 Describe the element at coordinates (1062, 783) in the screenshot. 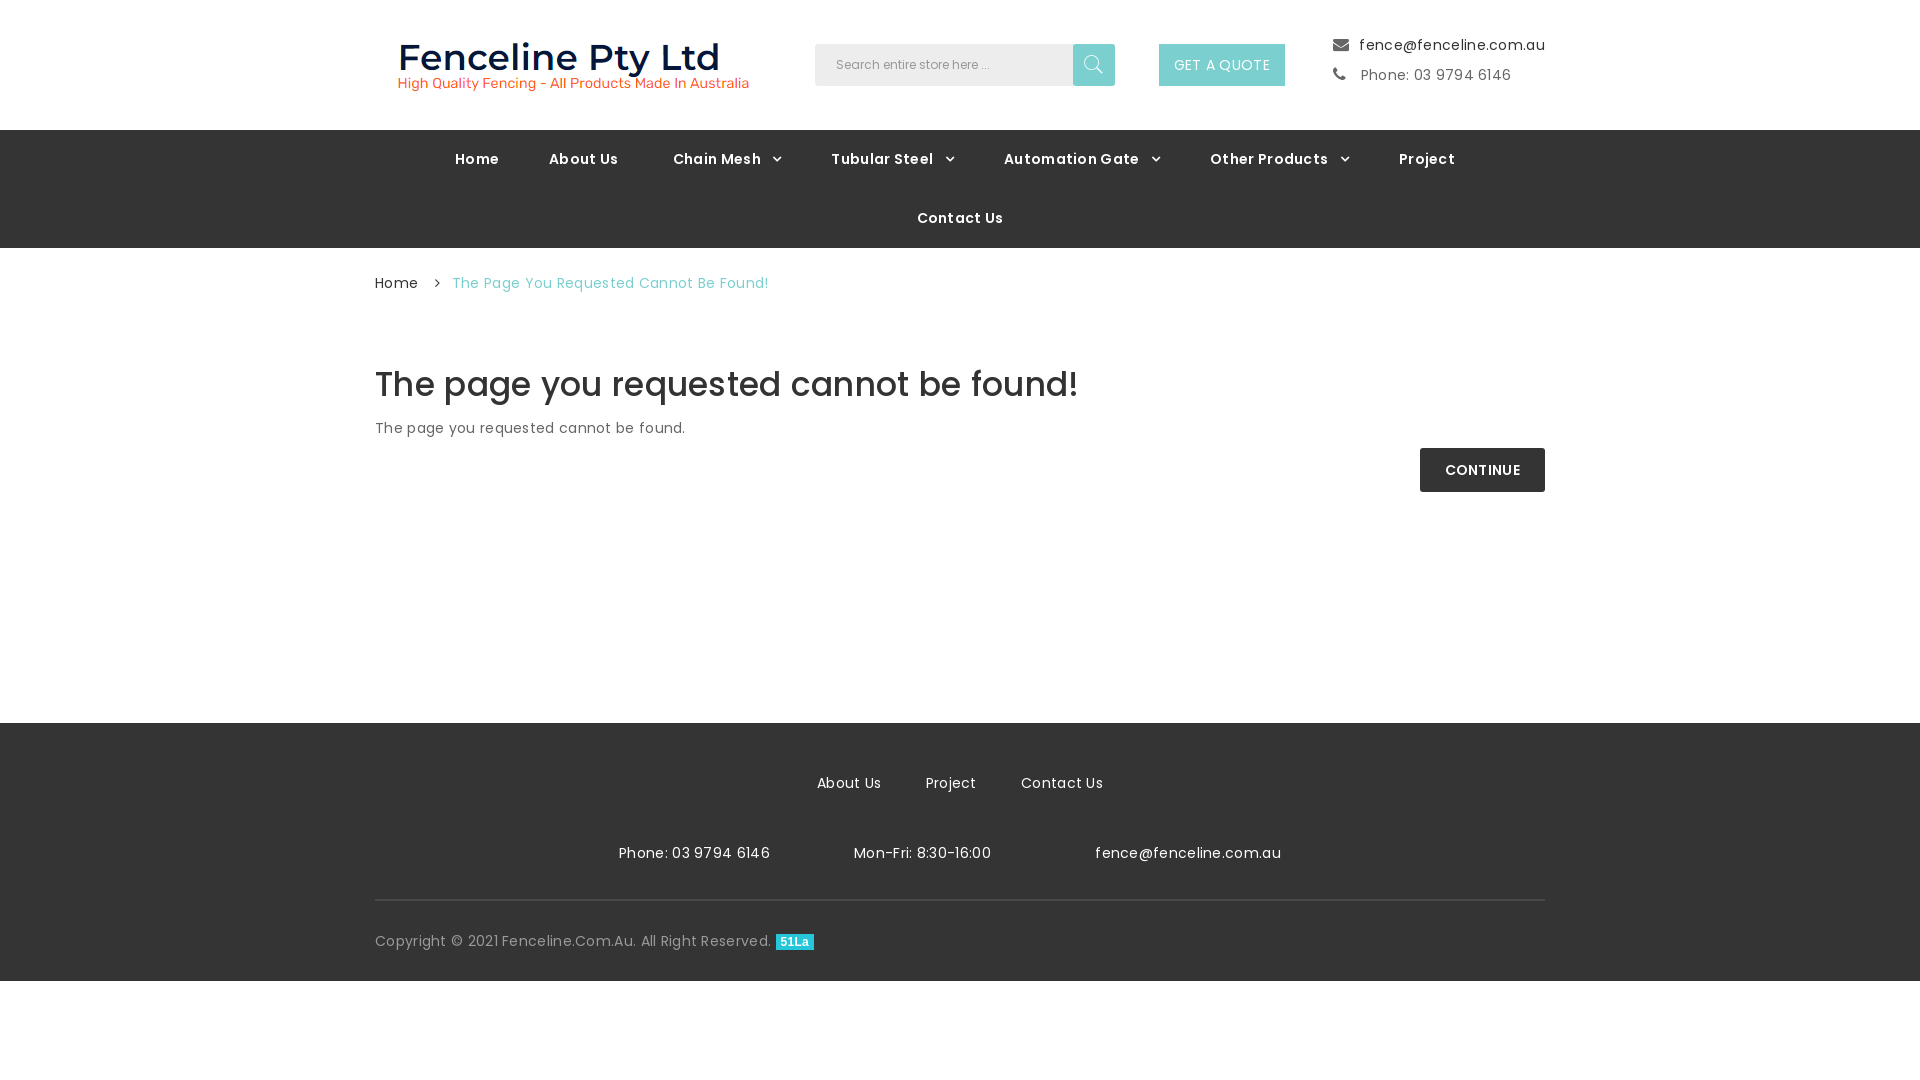

I see `Contact Us` at that location.